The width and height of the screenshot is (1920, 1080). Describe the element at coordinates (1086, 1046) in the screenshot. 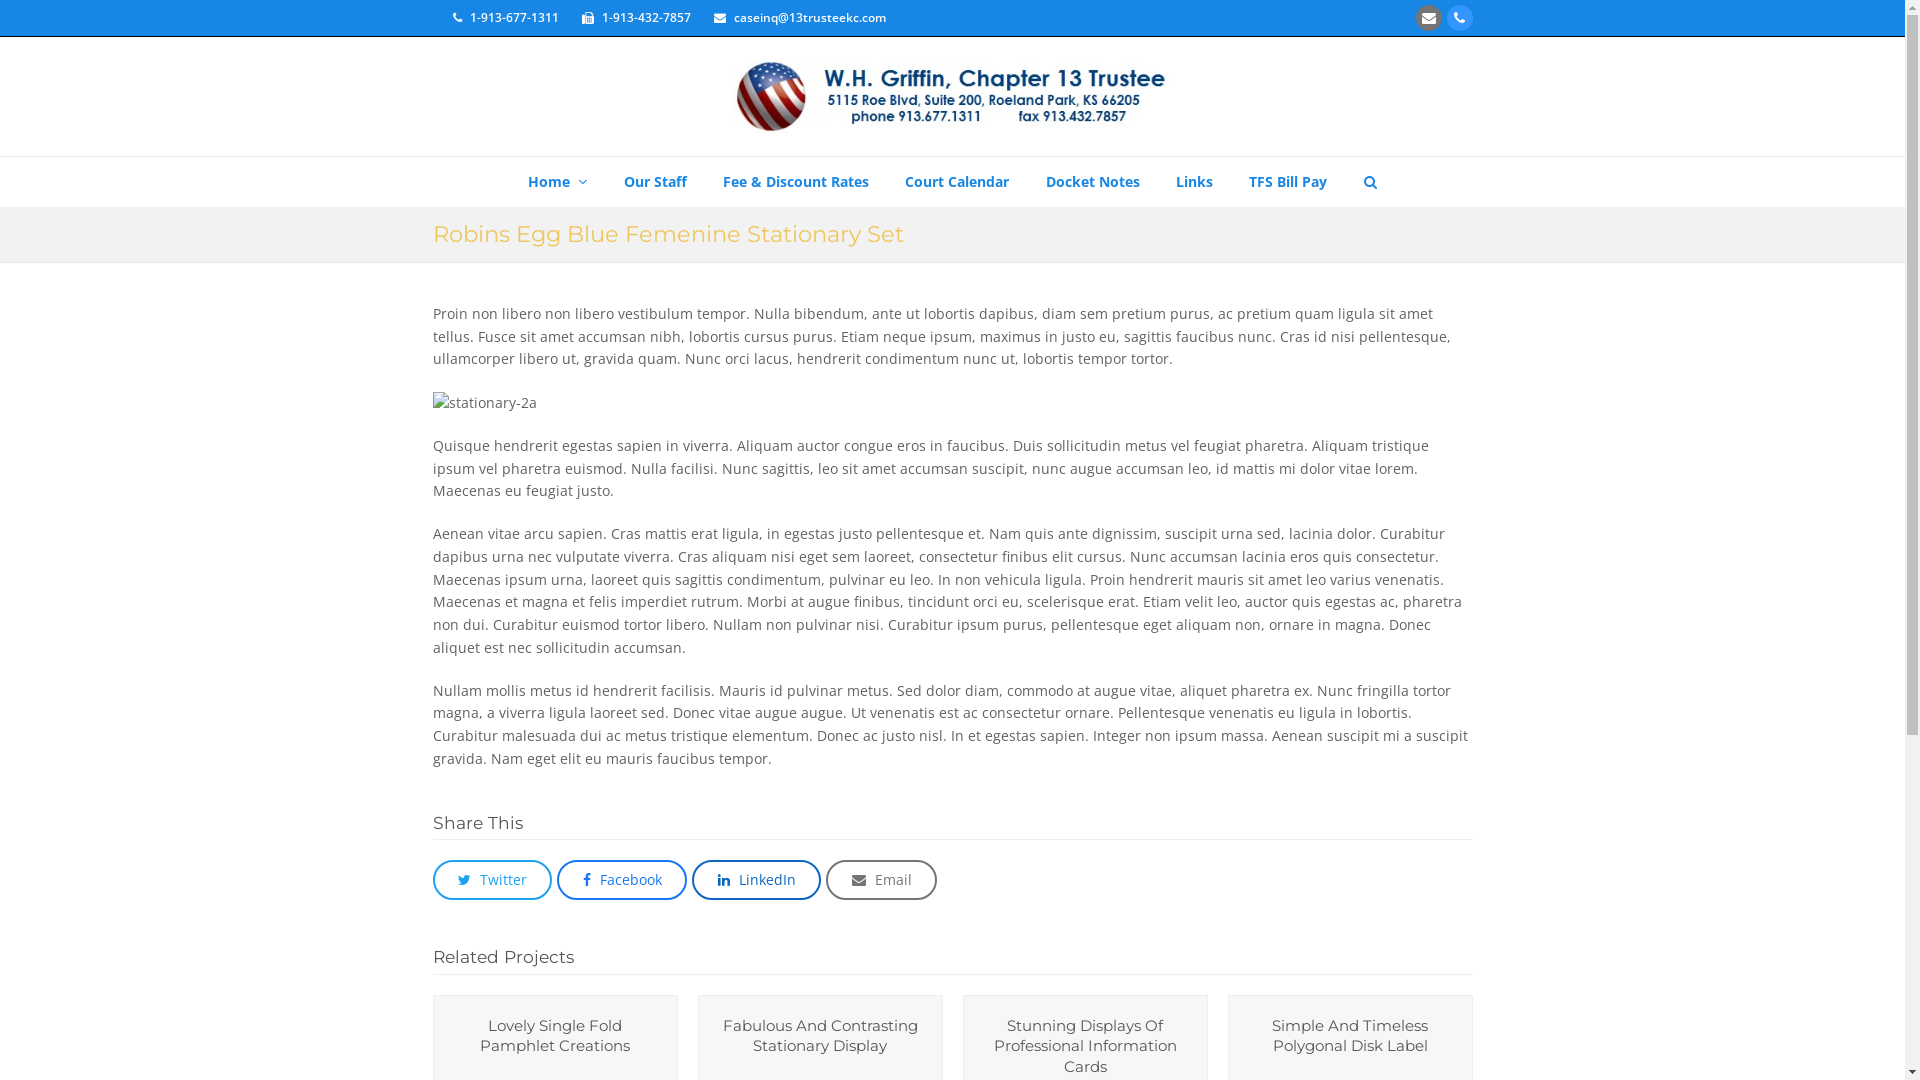

I see `Stunning Displays Of Professional Information Cards` at that location.